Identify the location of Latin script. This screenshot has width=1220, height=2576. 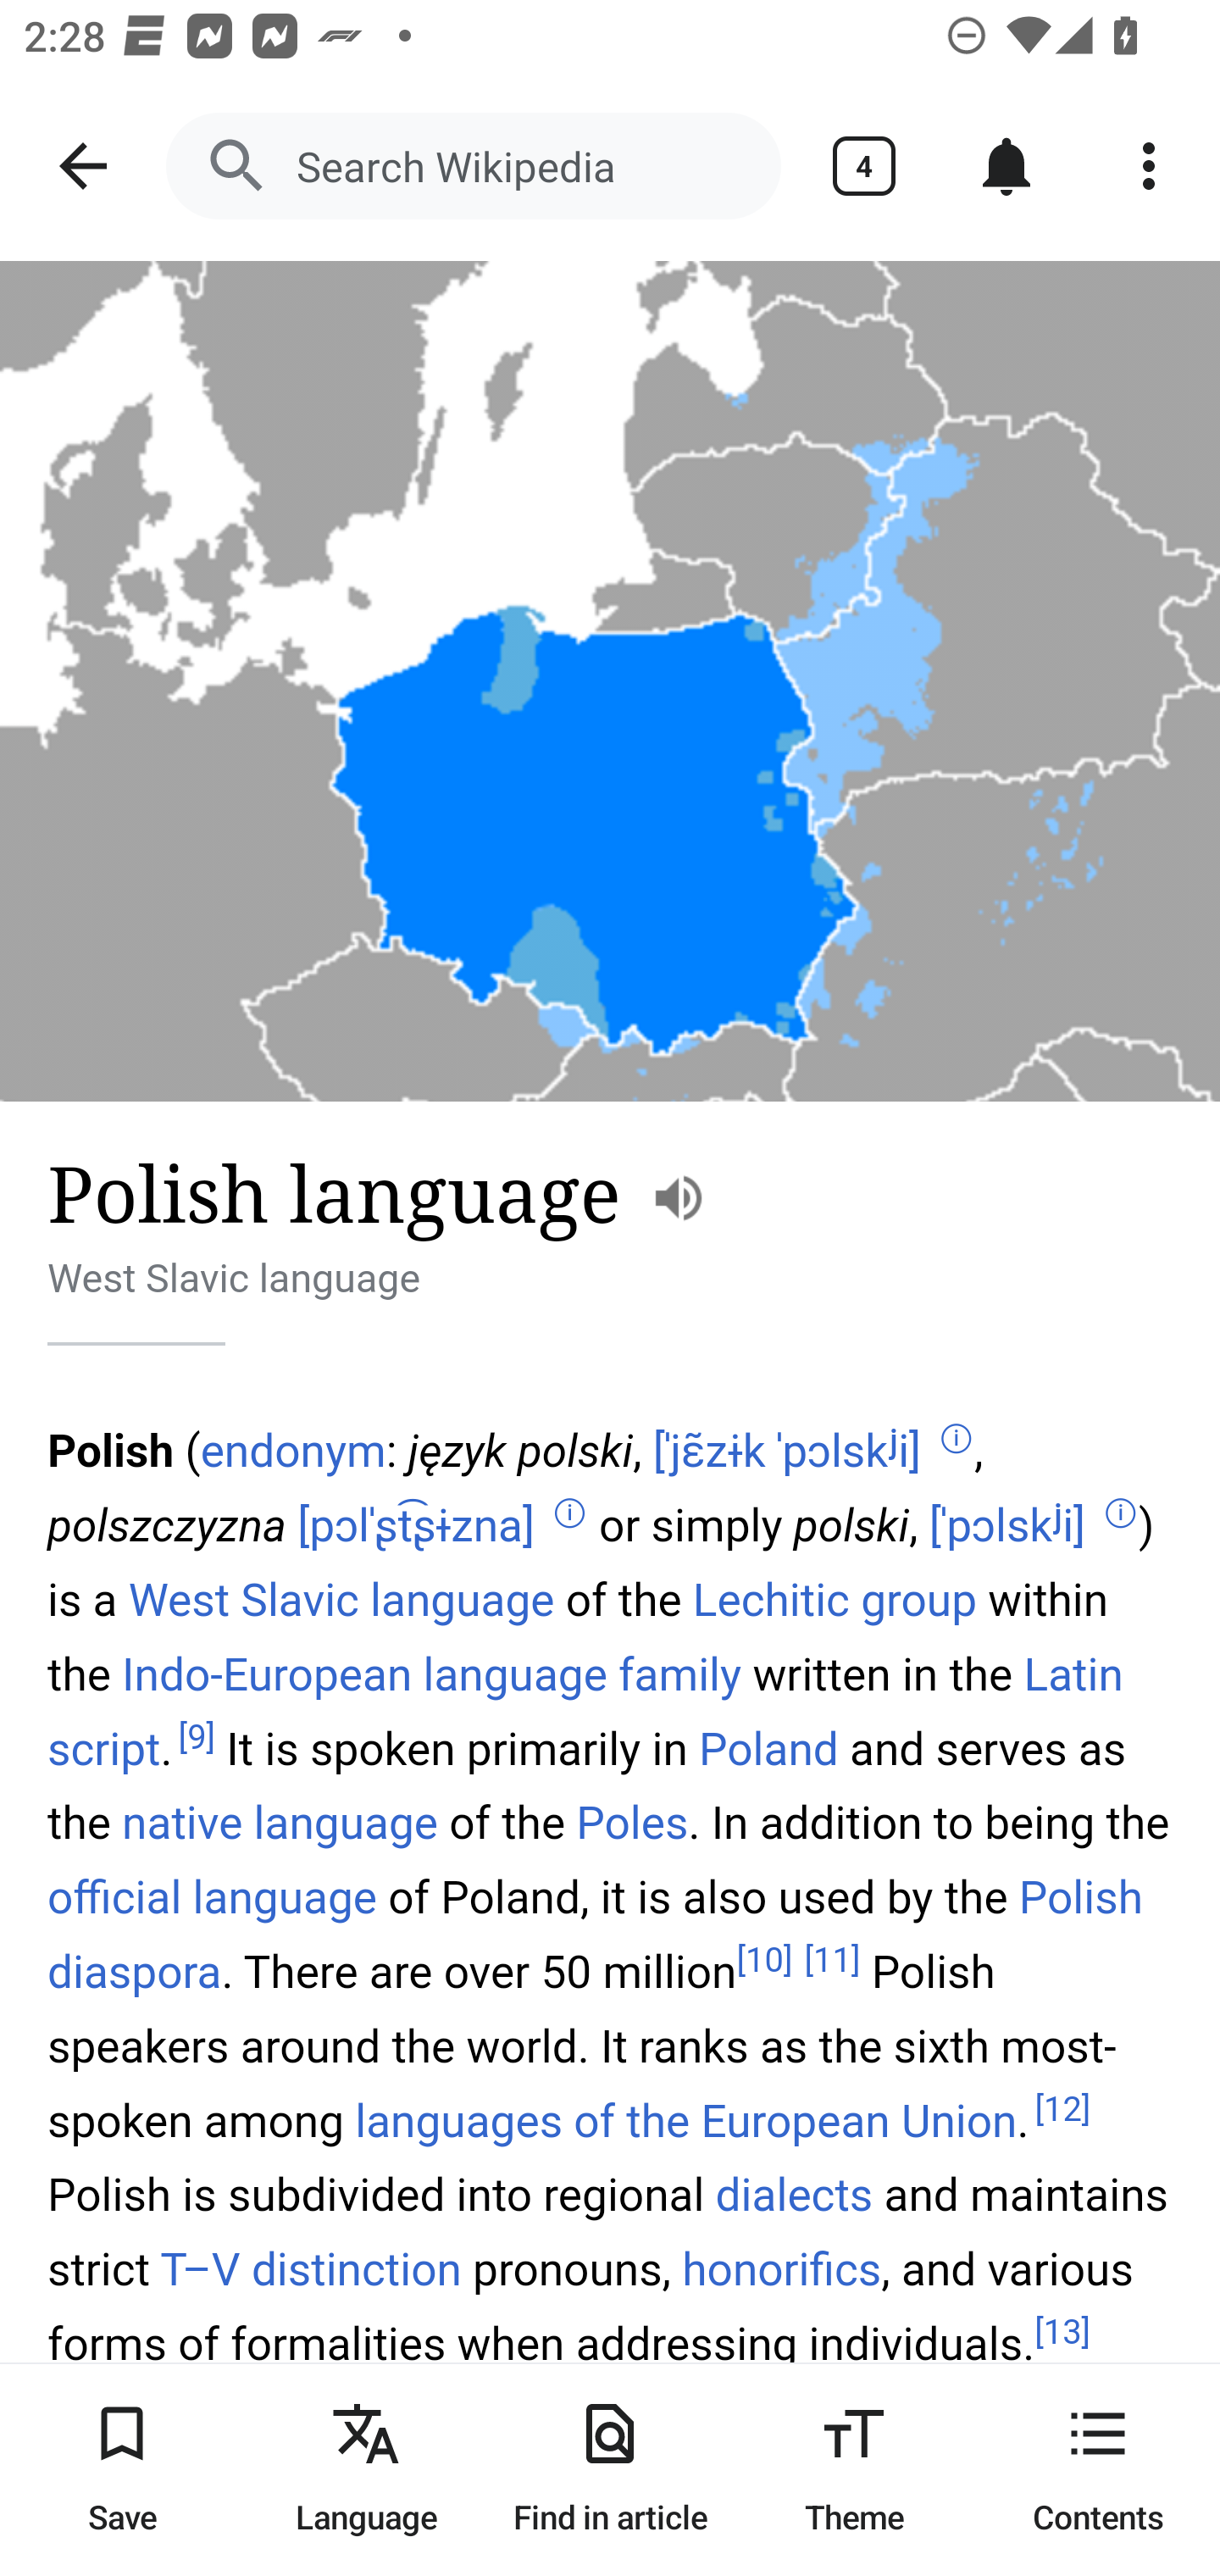
(585, 1710).